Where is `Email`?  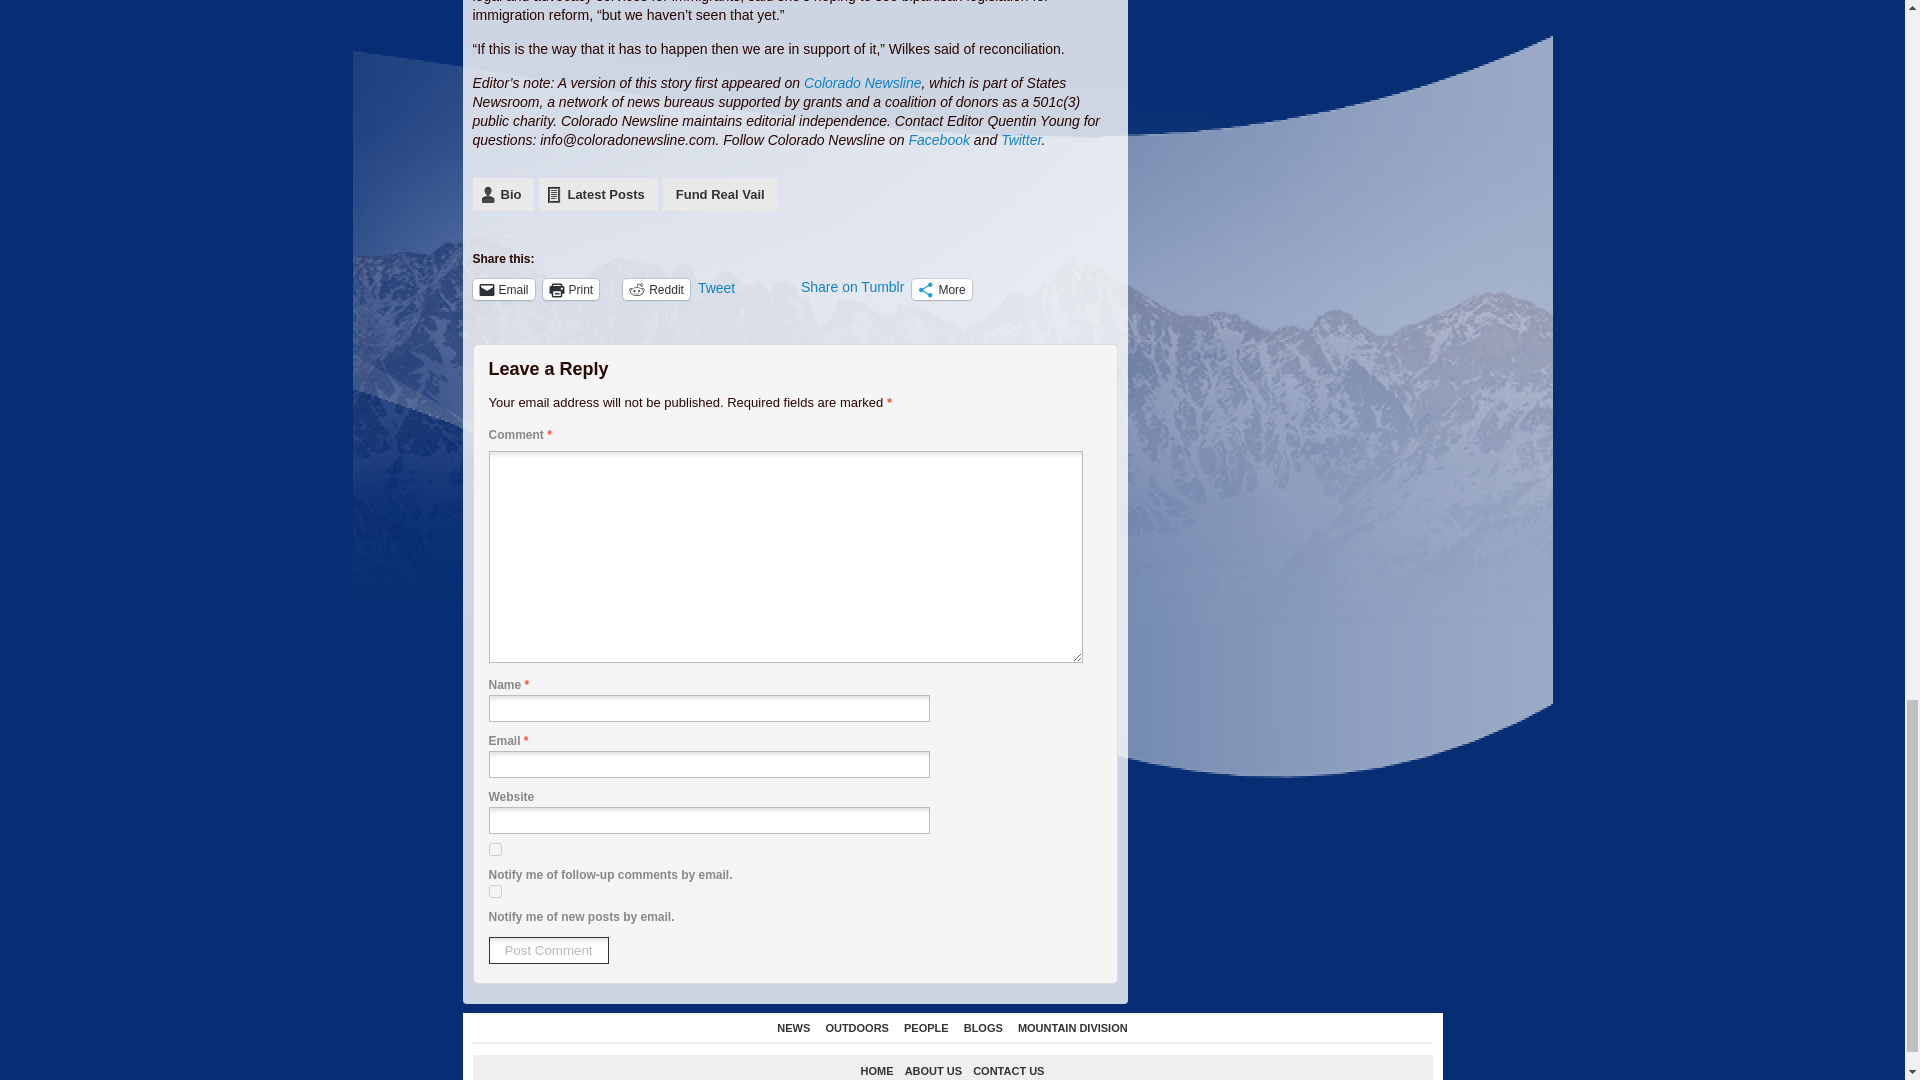
Email is located at coordinates (502, 289).